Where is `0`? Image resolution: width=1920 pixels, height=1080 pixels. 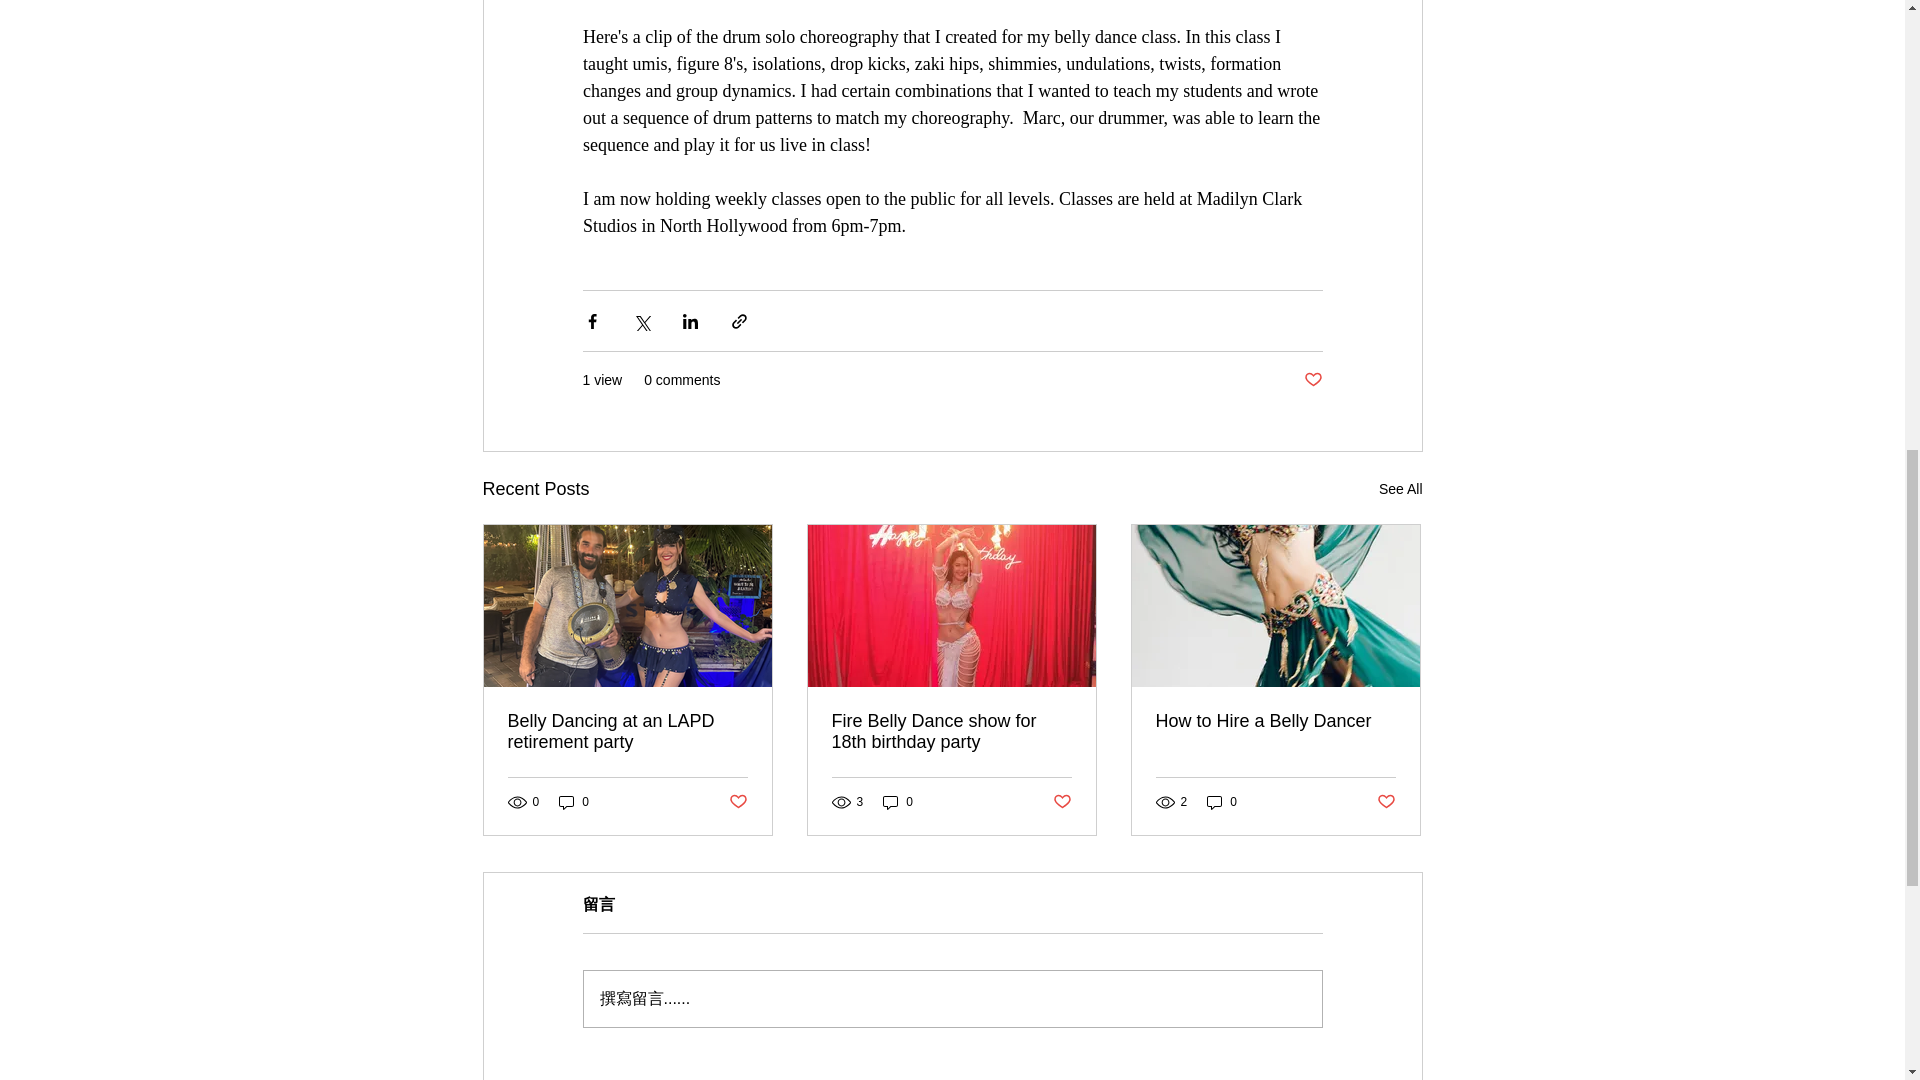 0 is located at coordinates (898, 802).